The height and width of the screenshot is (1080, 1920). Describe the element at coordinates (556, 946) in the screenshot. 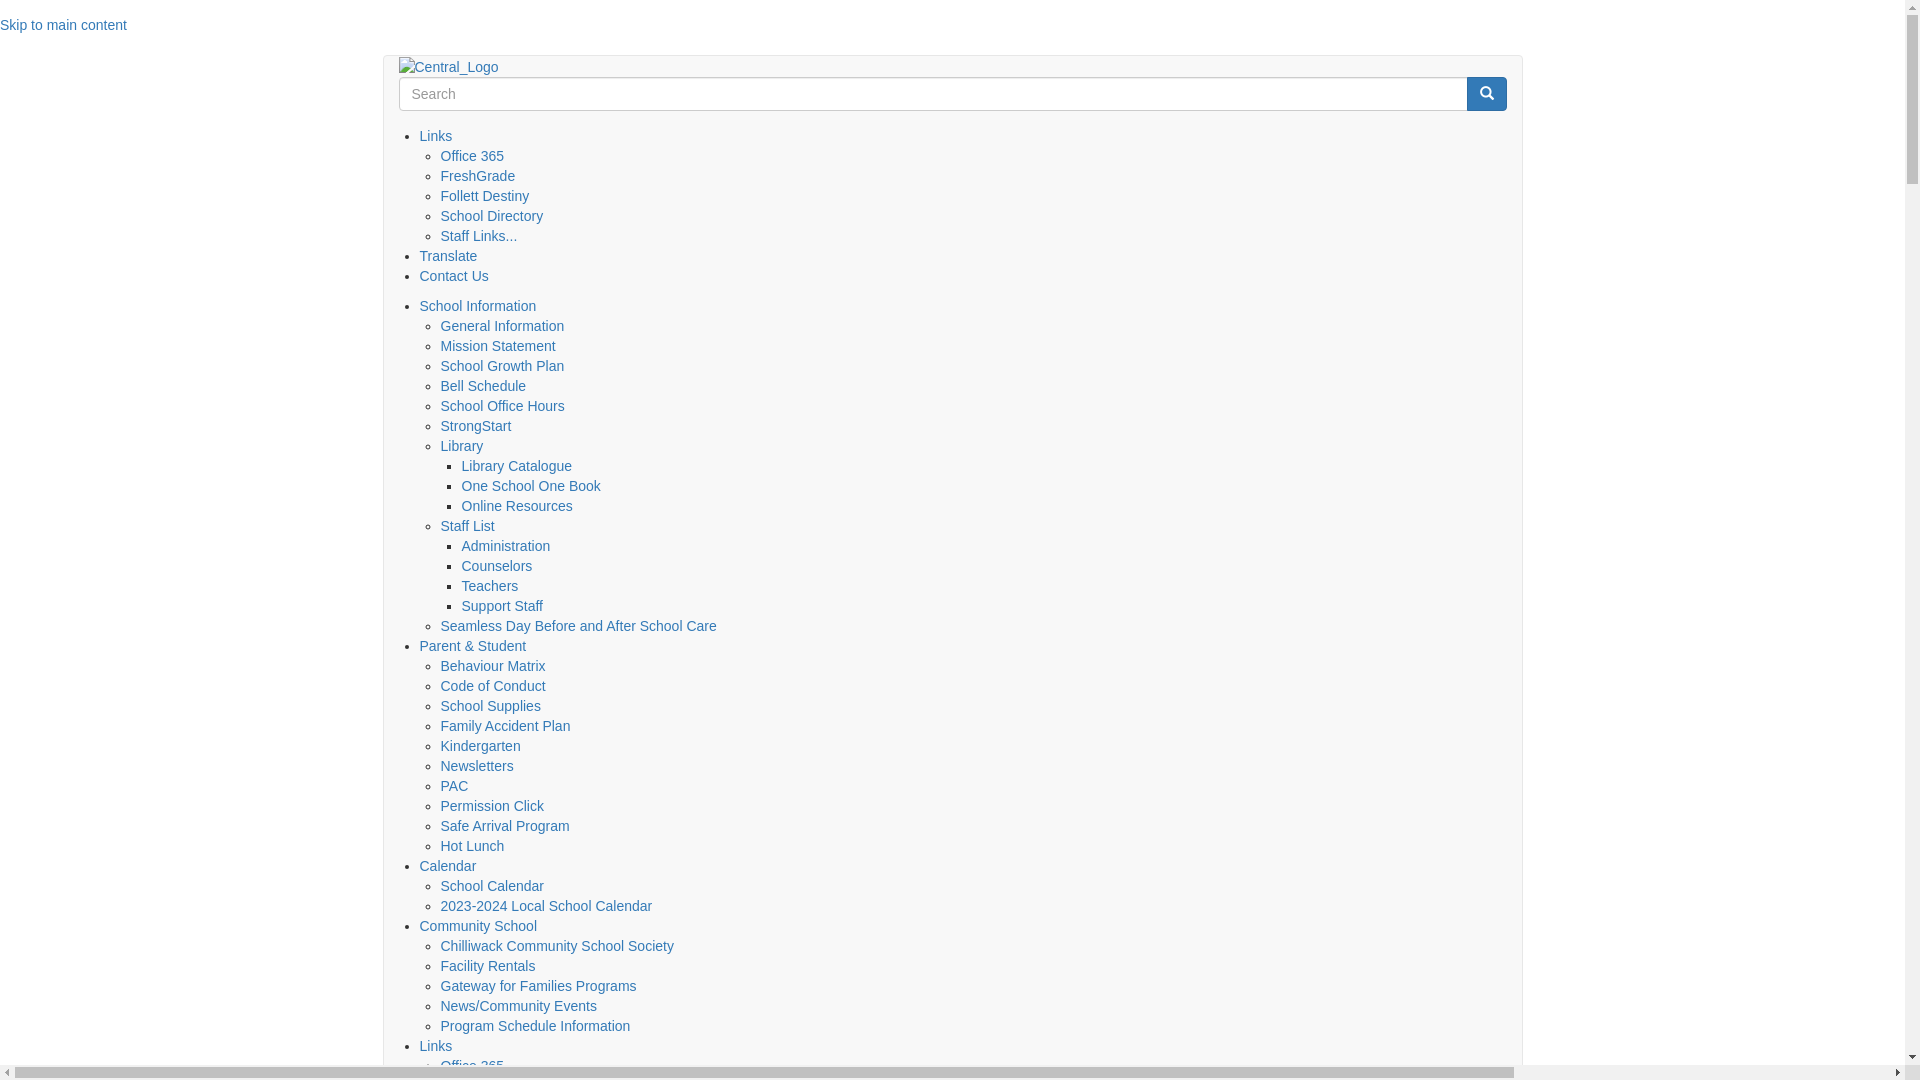

I see `Chilliwack Community School Society` at that location.